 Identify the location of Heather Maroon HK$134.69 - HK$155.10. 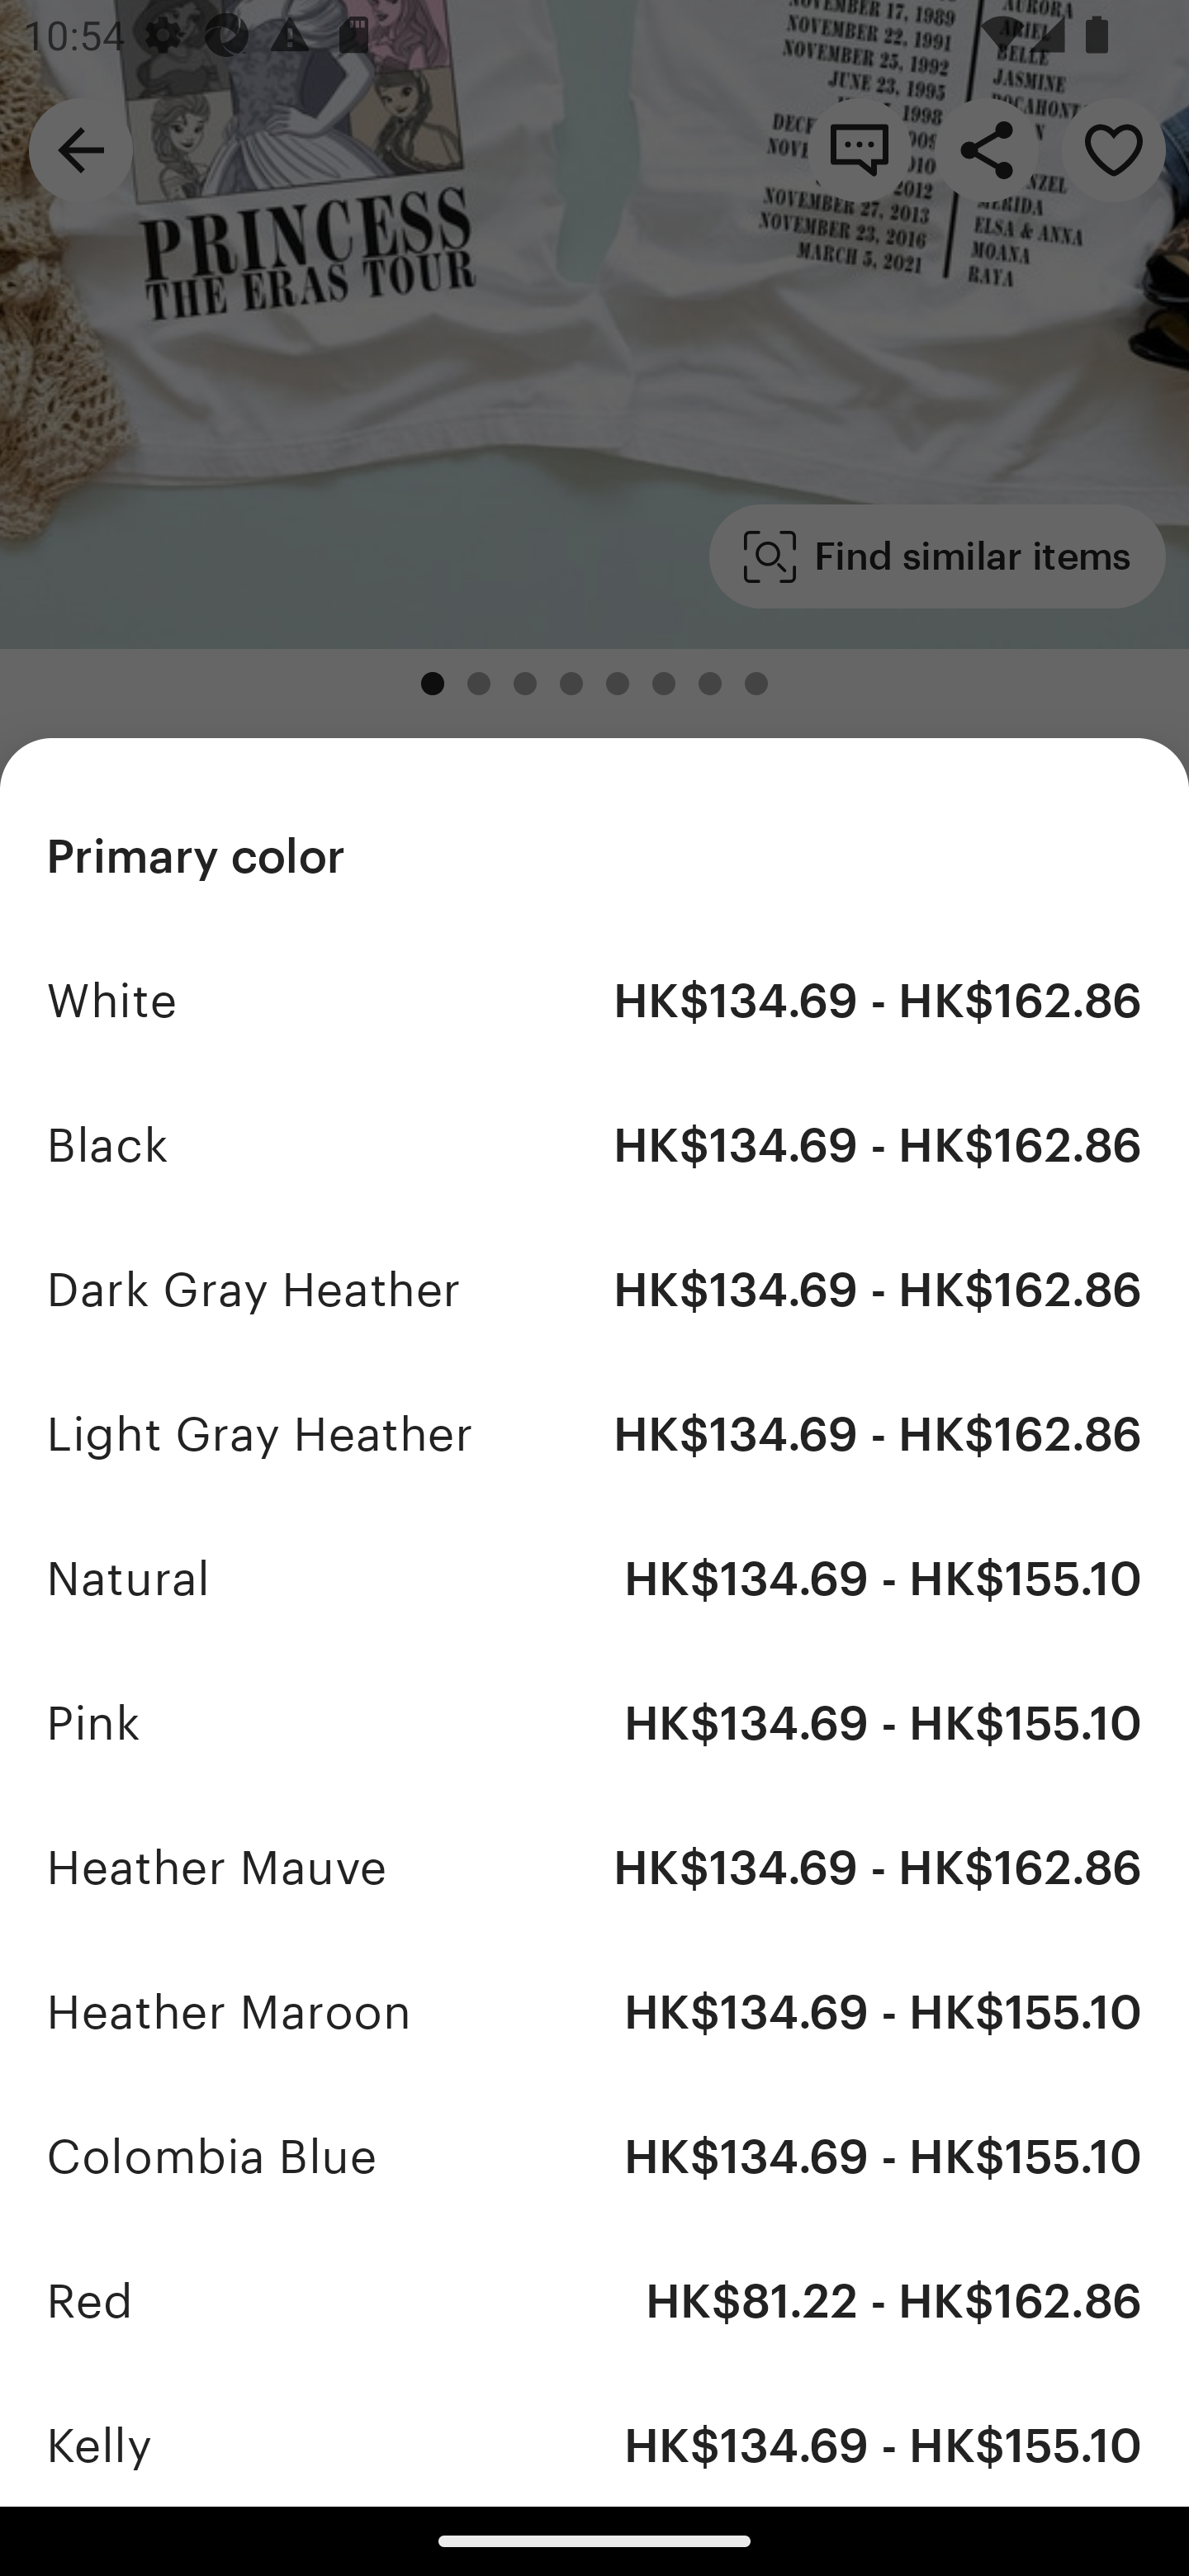
(594, 2011).